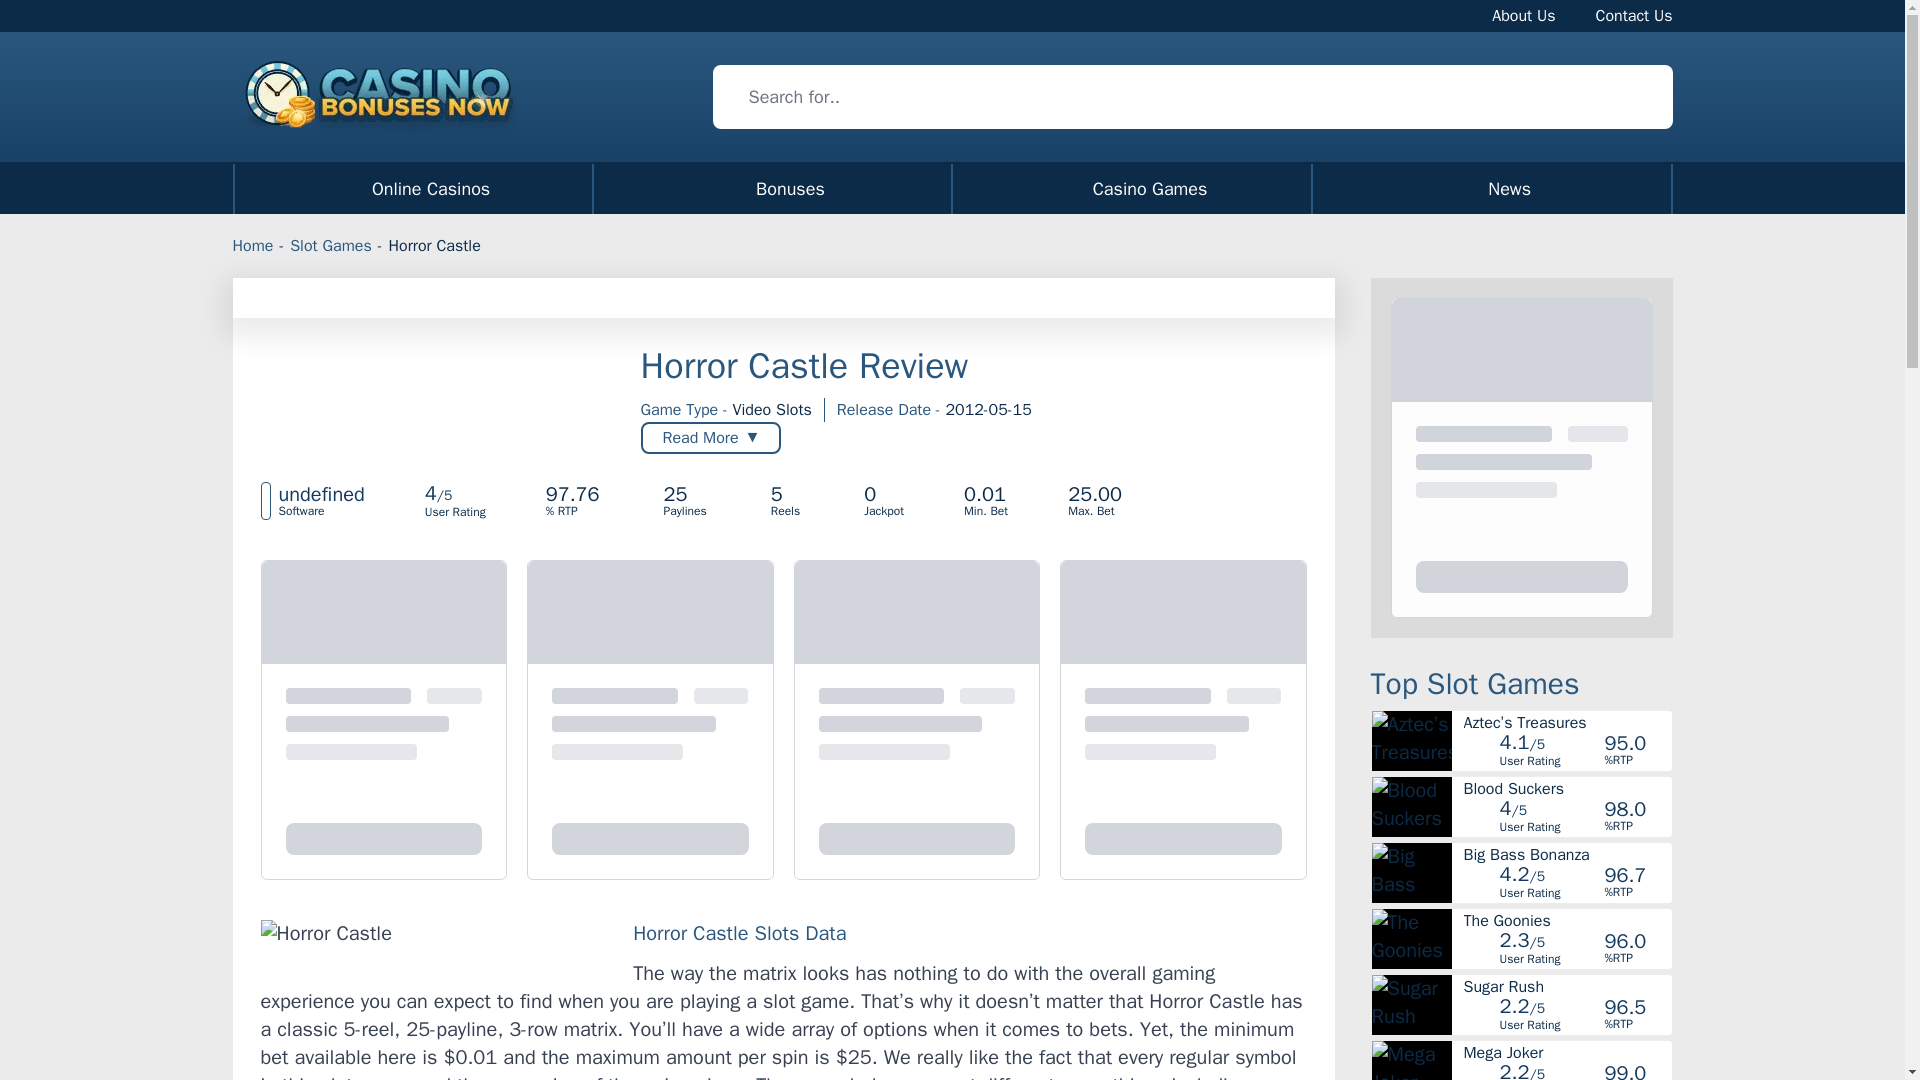 The image size is (1920, 1080). I want to click on About Us, so click(1523, 15).